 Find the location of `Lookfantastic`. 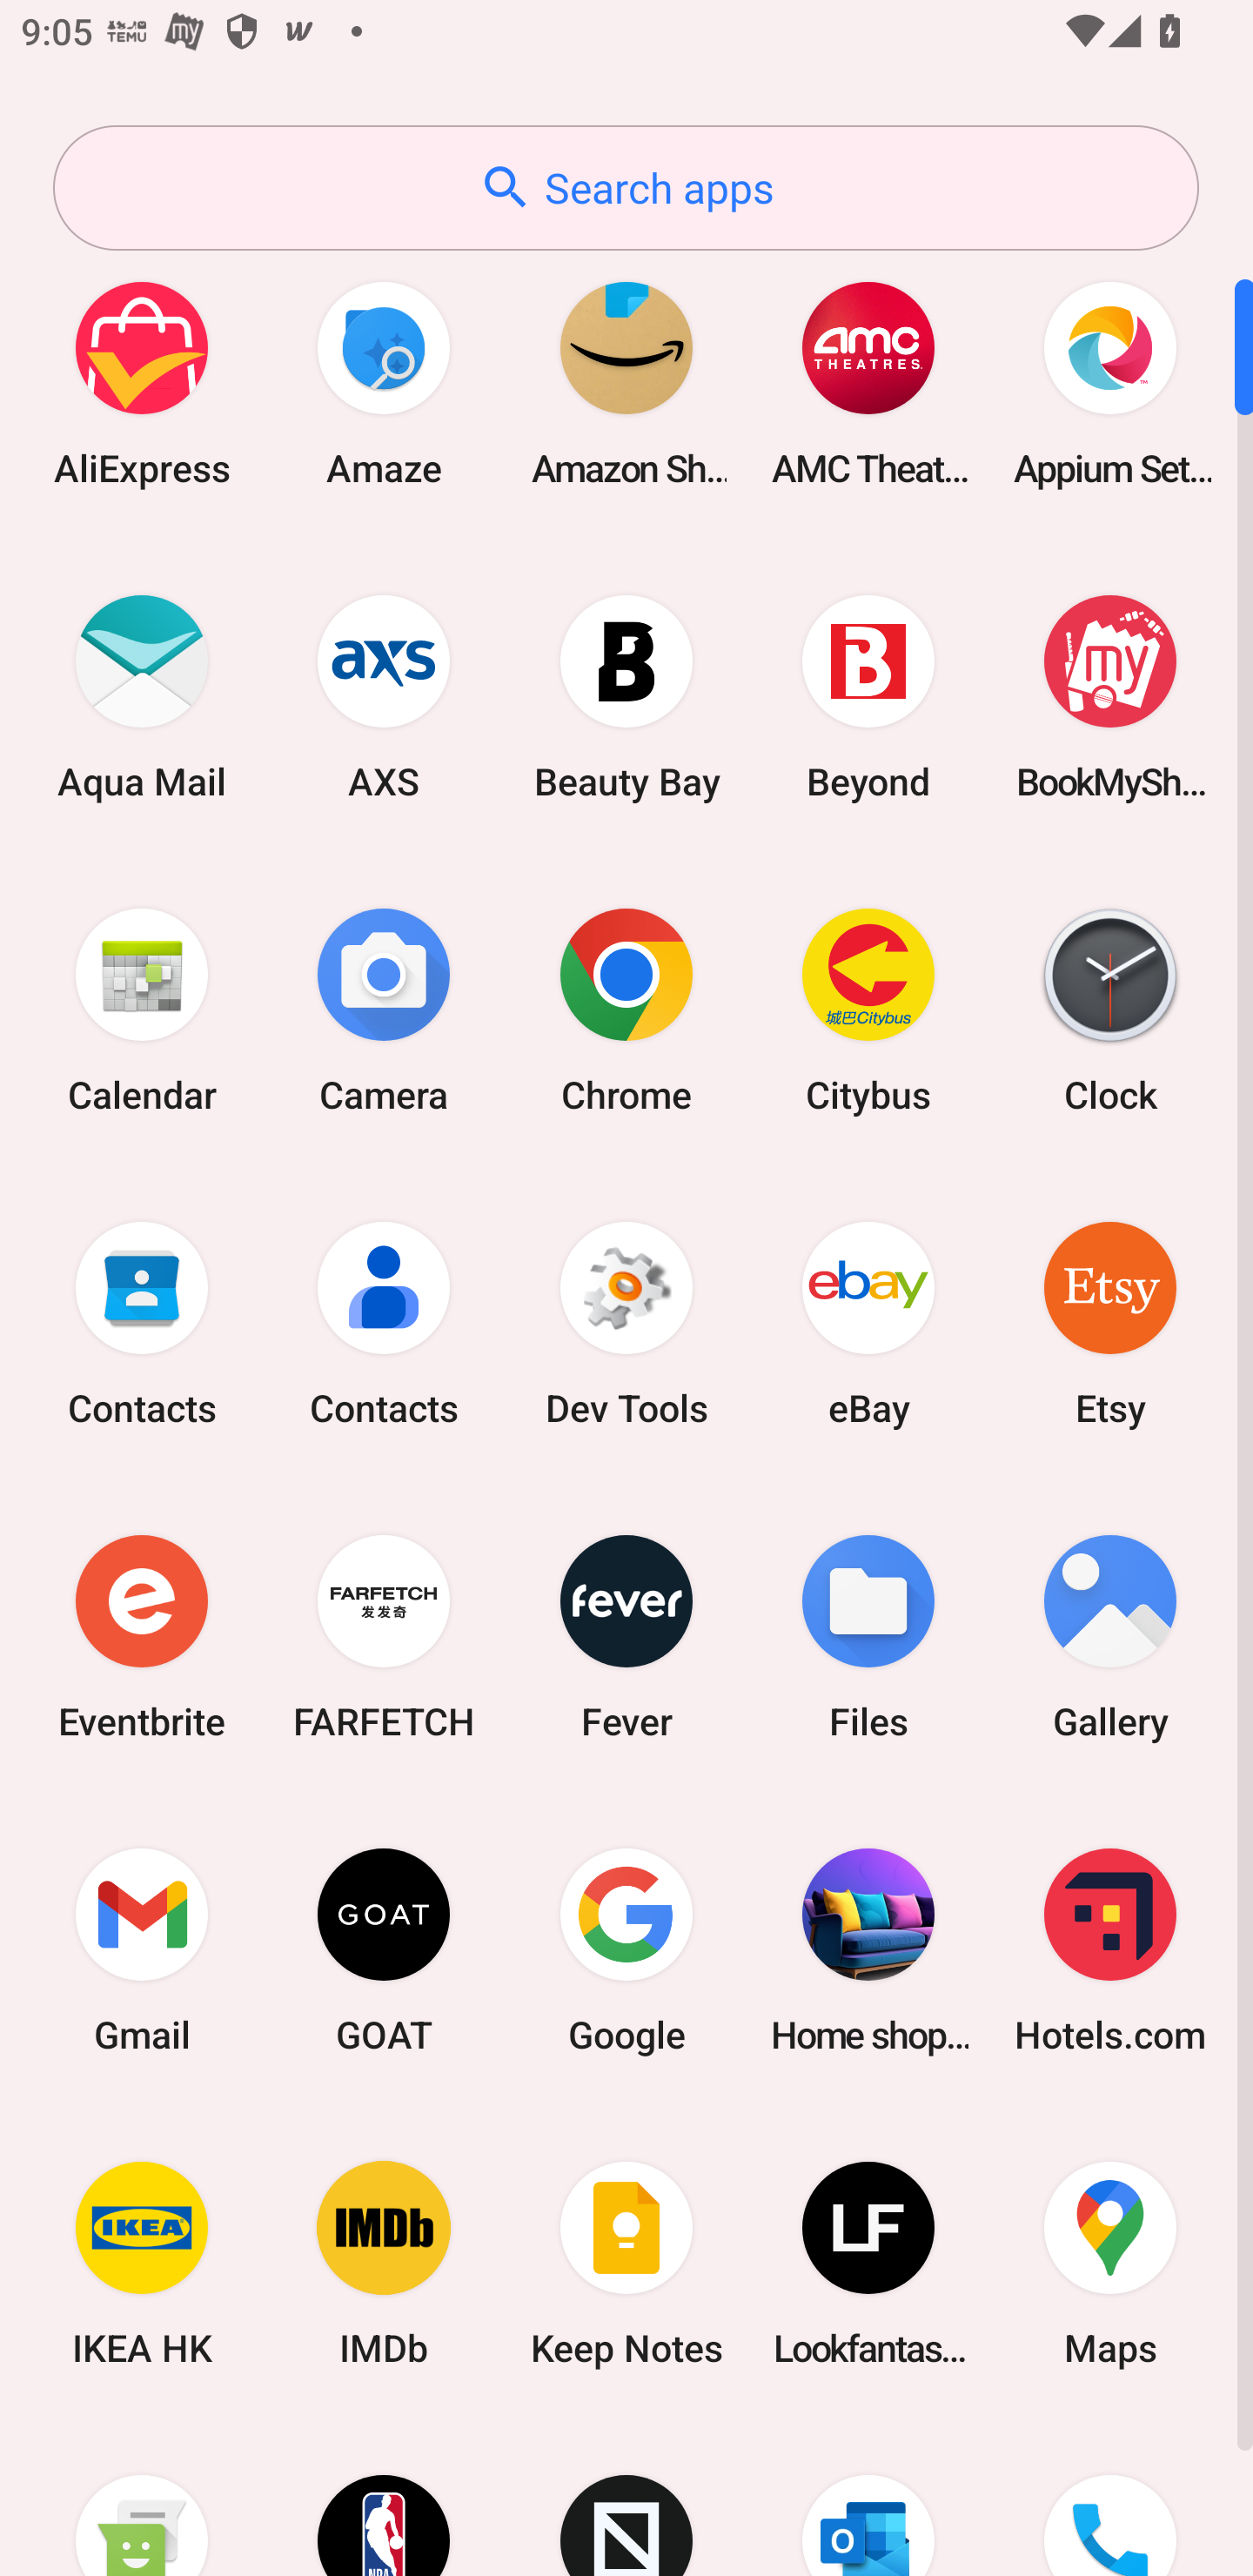

Lookfantastic is located at coordinates (868, 2264).